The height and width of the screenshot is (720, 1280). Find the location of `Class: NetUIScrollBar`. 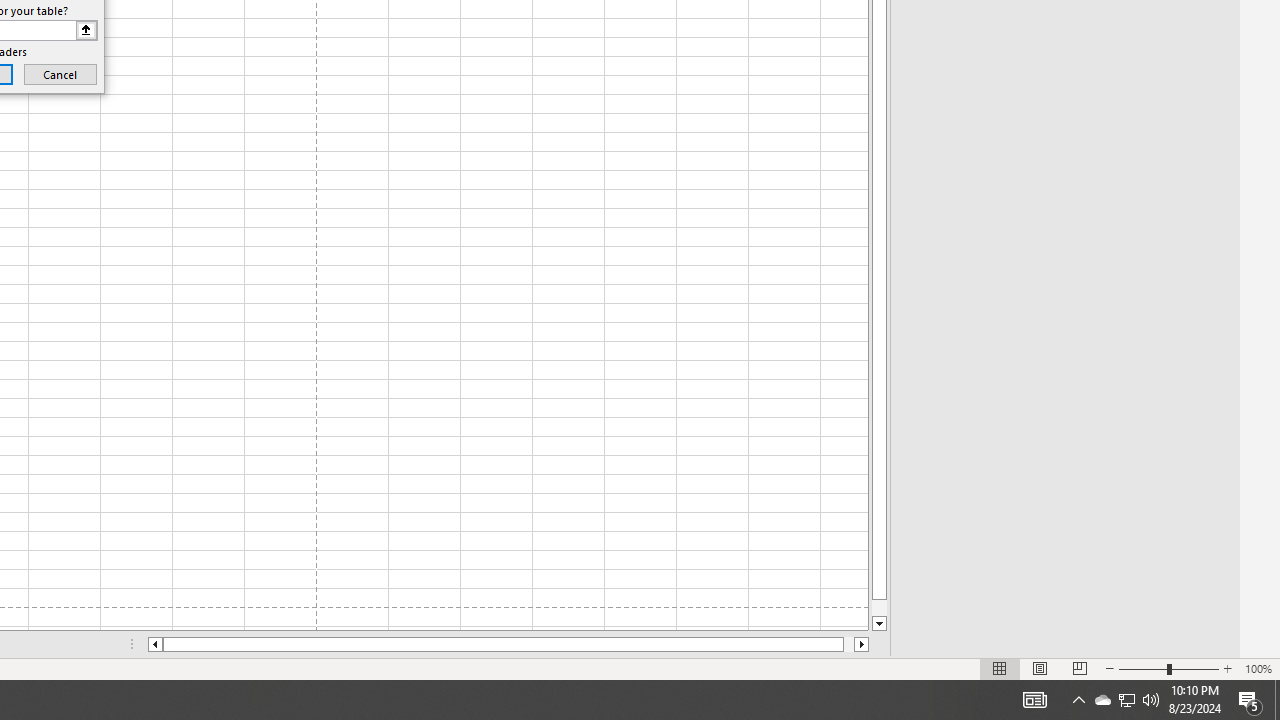

Class: NetUIScrollBar is located at coordinates (508, 644).